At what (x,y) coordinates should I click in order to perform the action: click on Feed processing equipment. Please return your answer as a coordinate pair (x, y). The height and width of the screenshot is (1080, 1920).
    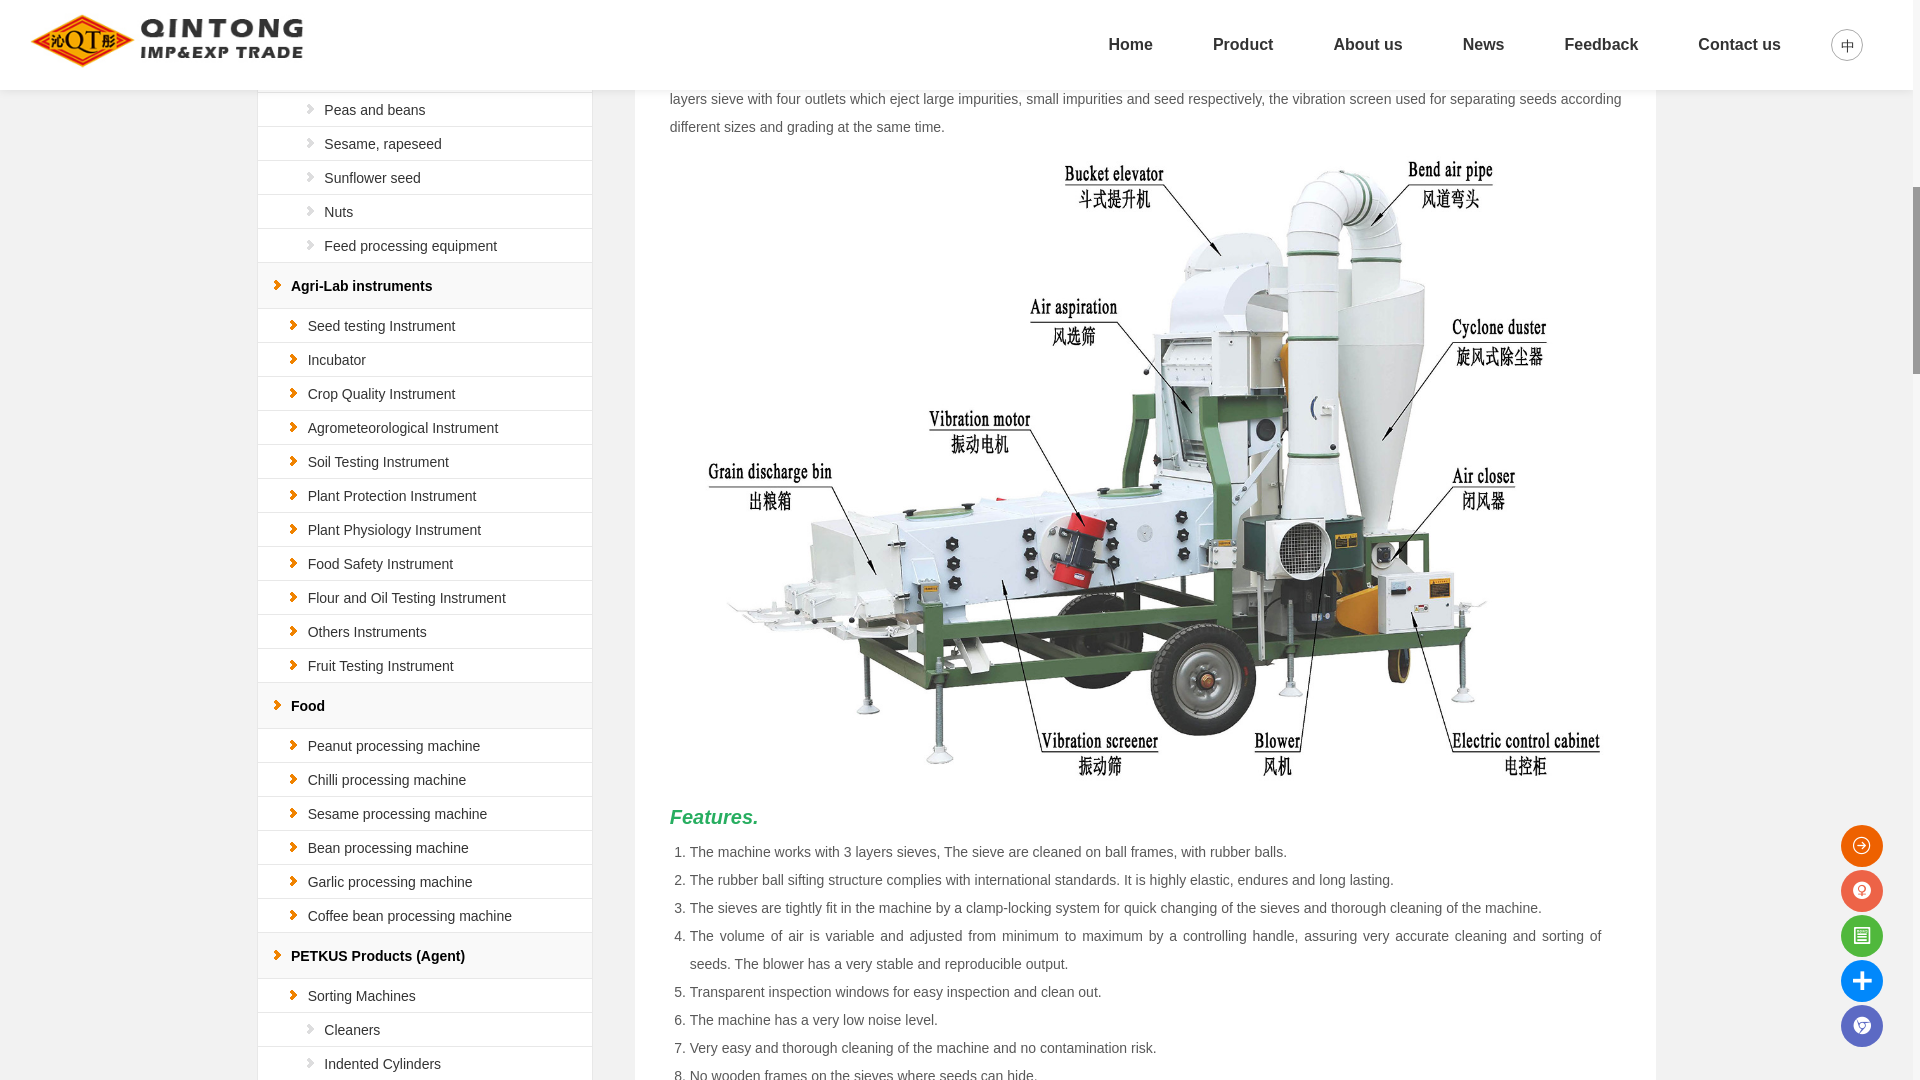
    Looking at the image, I should click on (410, 245).